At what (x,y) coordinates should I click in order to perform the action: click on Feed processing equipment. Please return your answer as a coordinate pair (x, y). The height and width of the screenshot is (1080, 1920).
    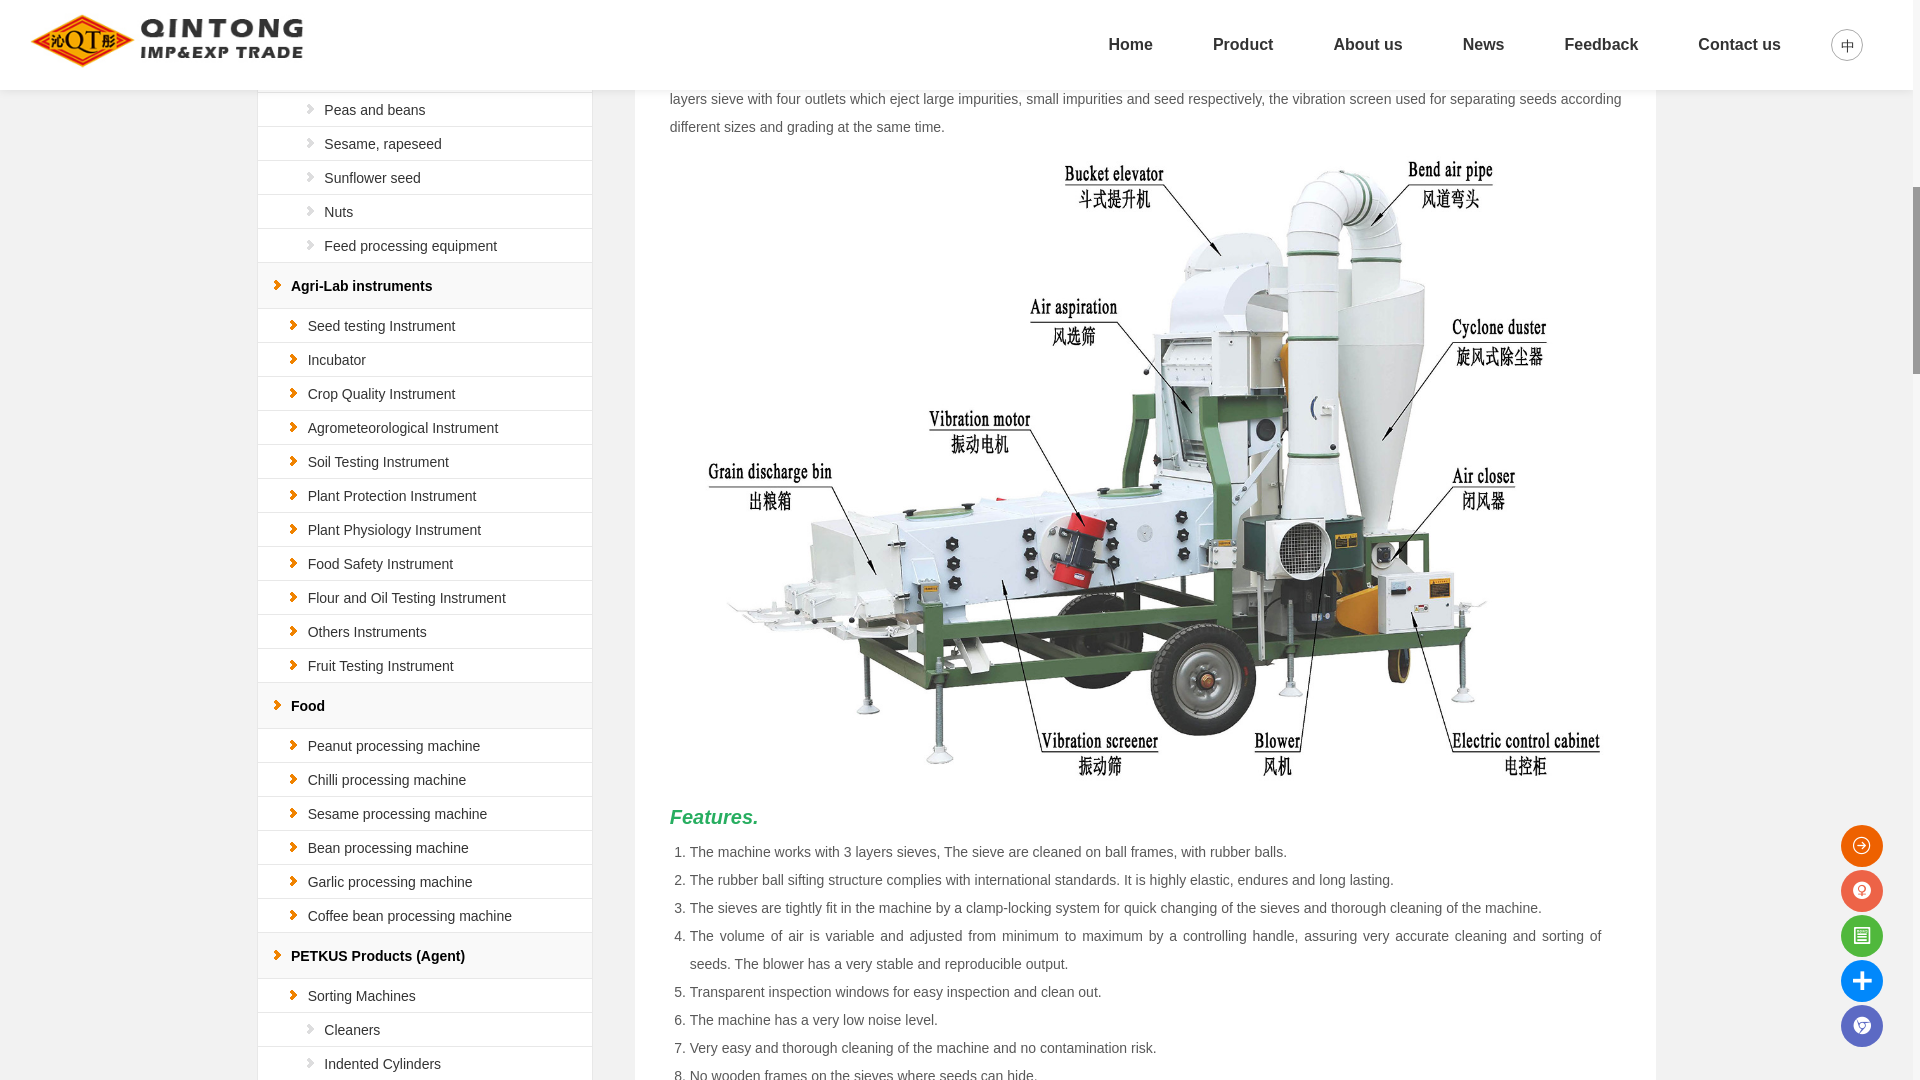
    Looking at the image, I should click on (410, 245).